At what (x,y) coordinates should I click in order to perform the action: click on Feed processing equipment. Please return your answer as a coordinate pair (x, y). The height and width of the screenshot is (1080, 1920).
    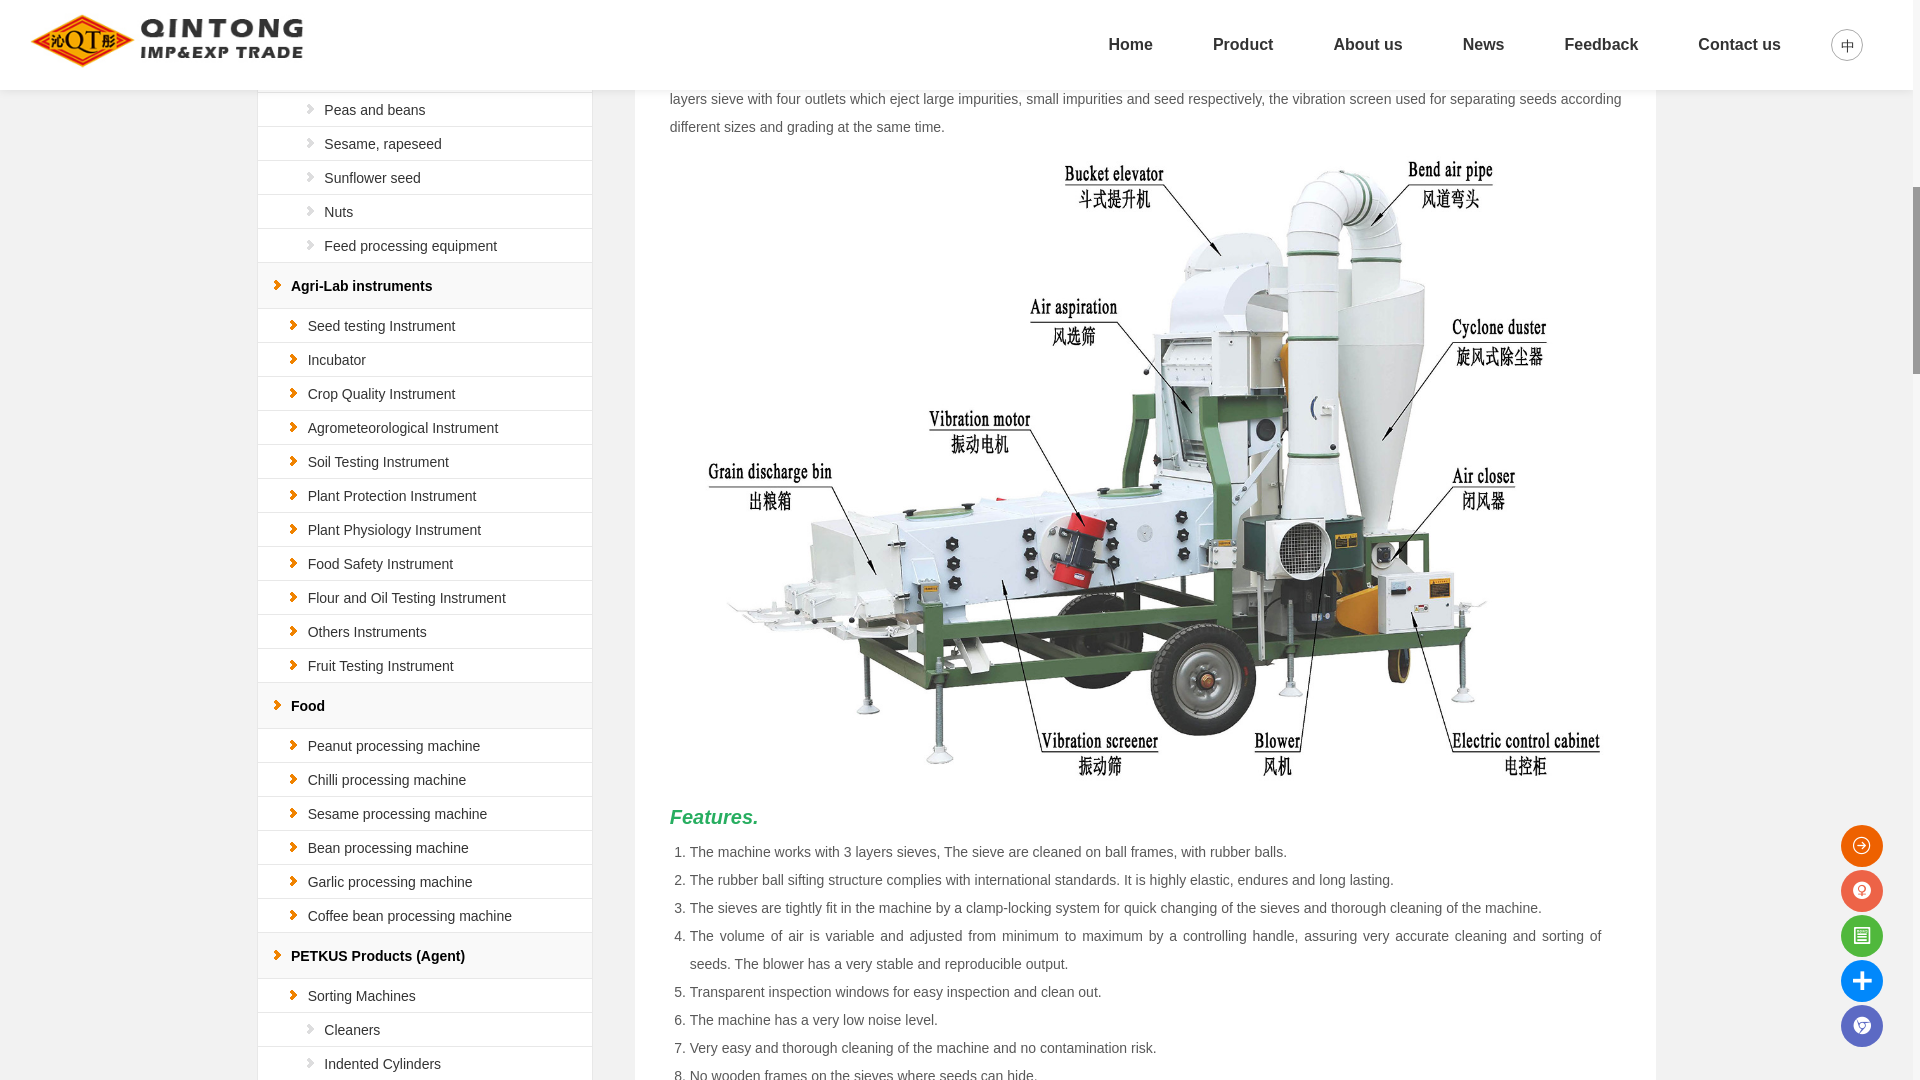
    Looking at the image, I should click on (410, 245).